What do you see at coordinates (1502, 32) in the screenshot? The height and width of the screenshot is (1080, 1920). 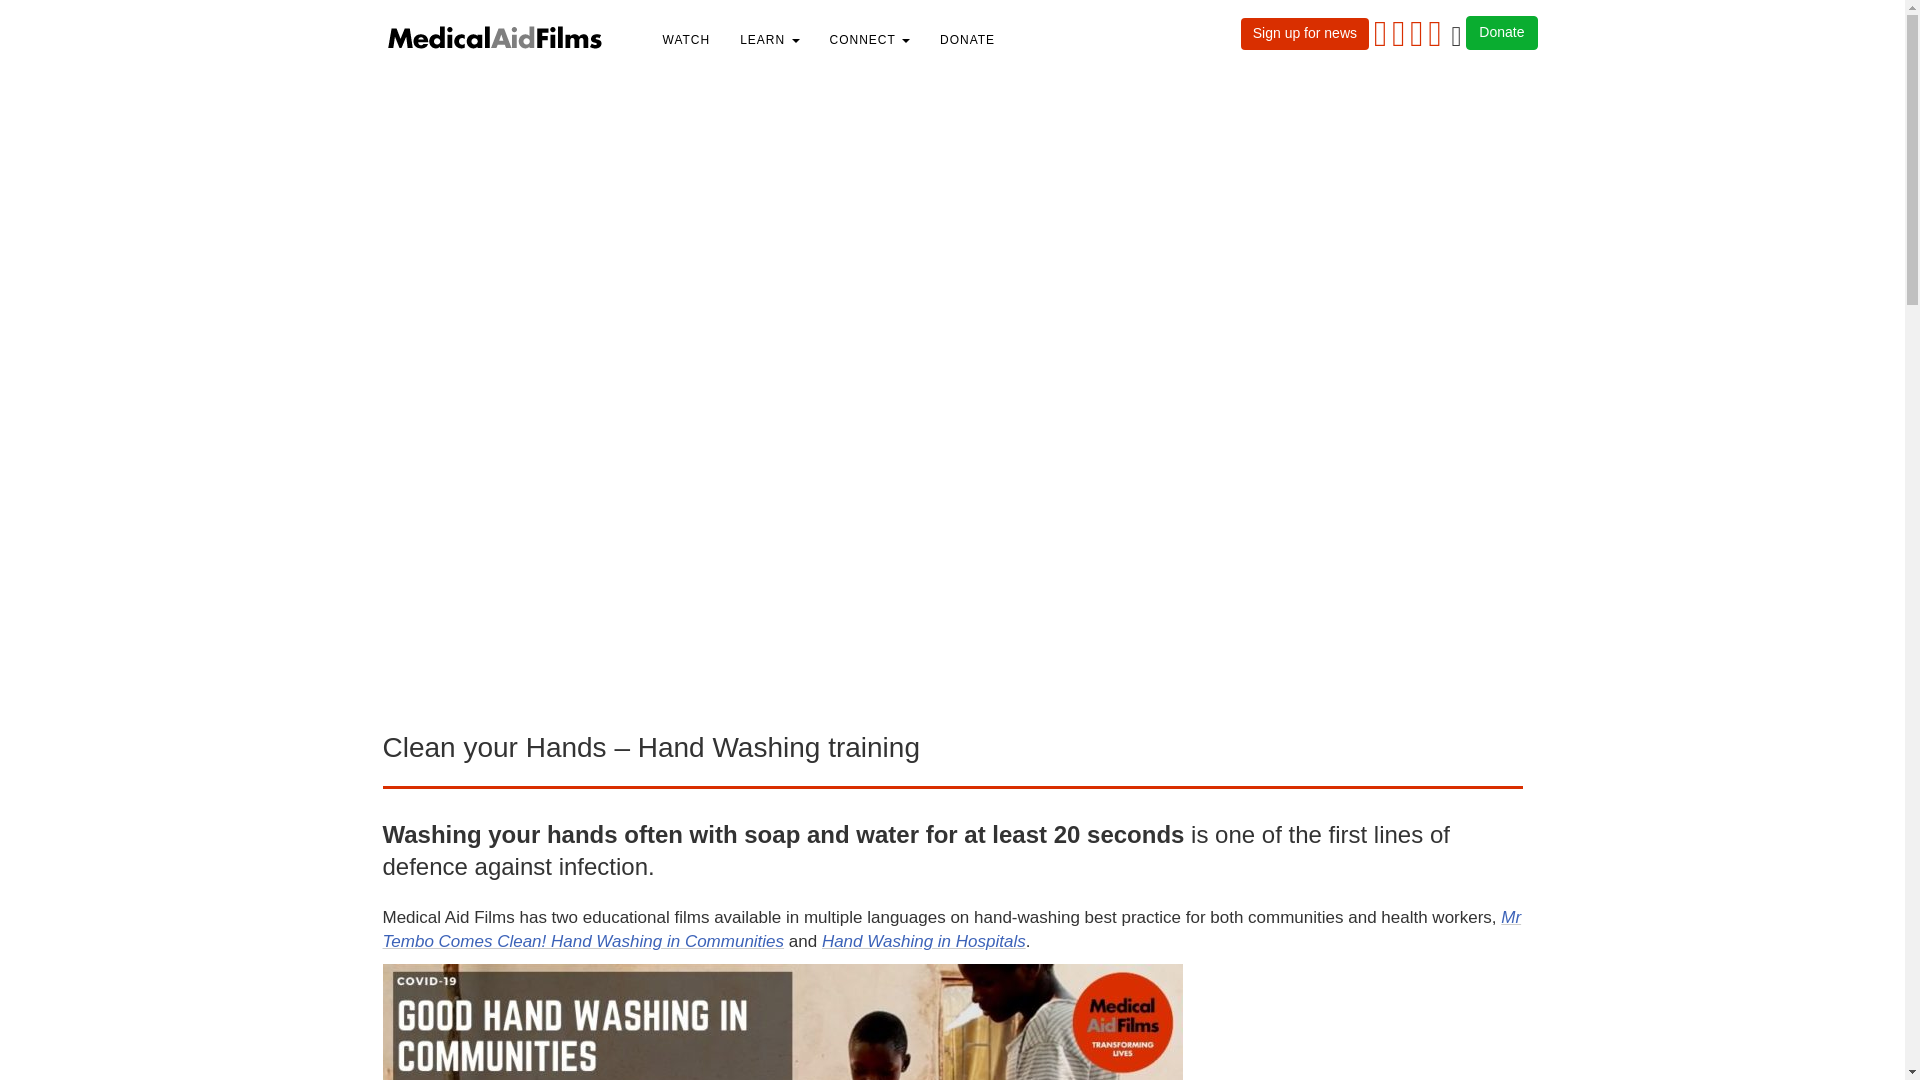 I see `Donate` at bounding box center [1502, 32].